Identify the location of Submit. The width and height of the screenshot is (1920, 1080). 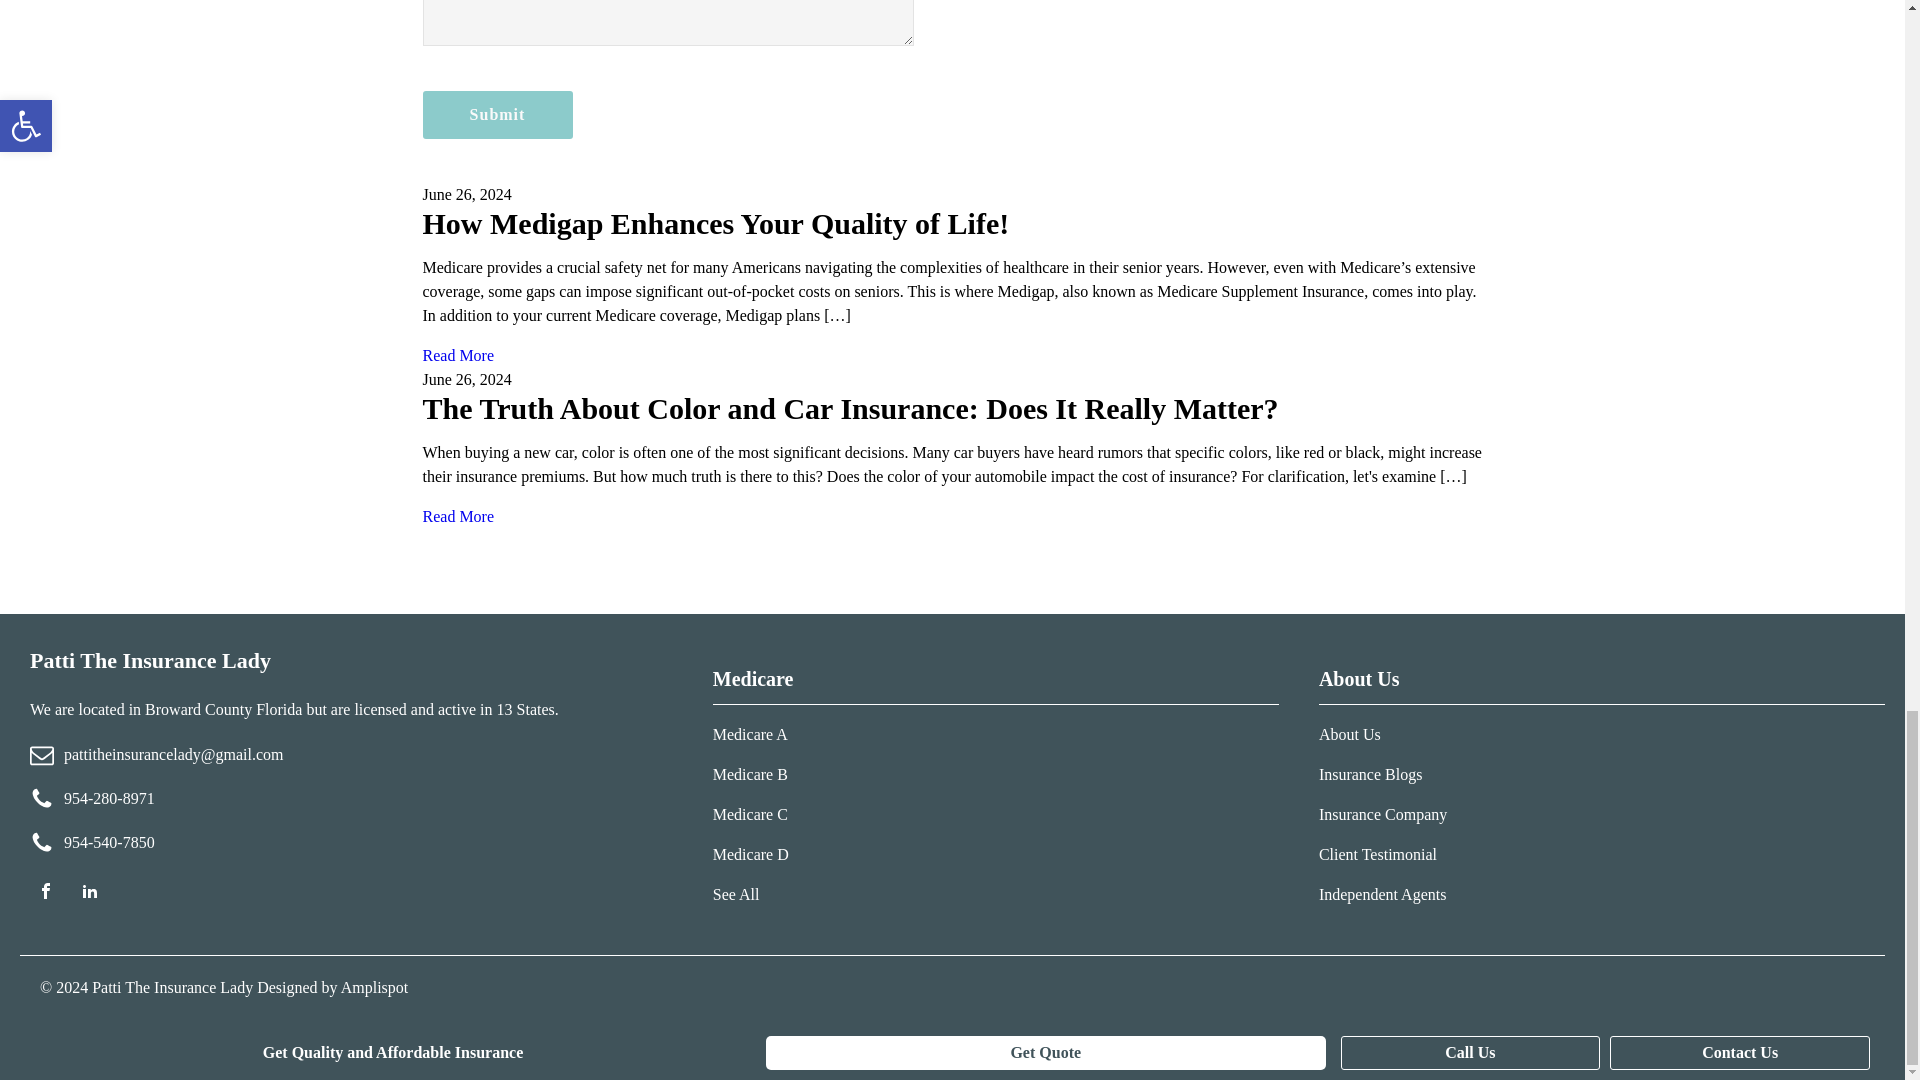
(497, 114).